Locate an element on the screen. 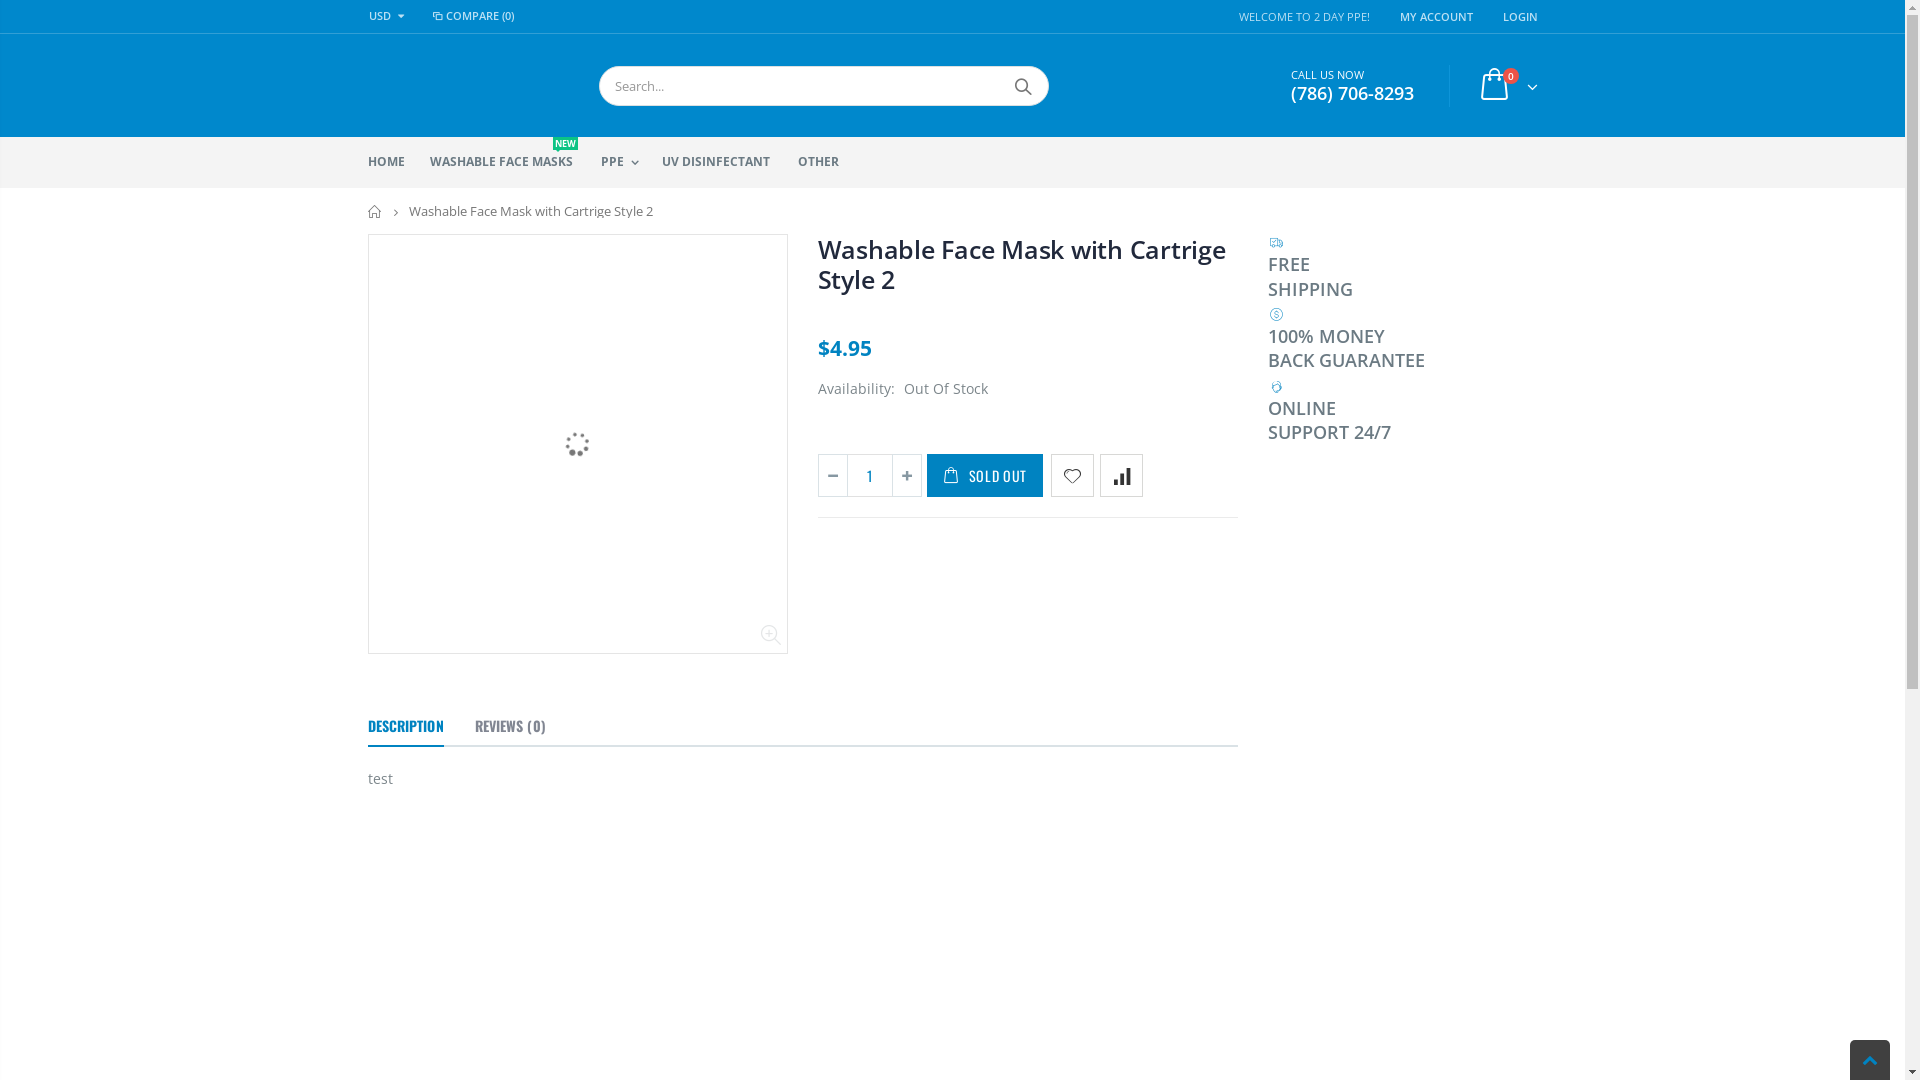  PPE is located at coordinates (625, 162).